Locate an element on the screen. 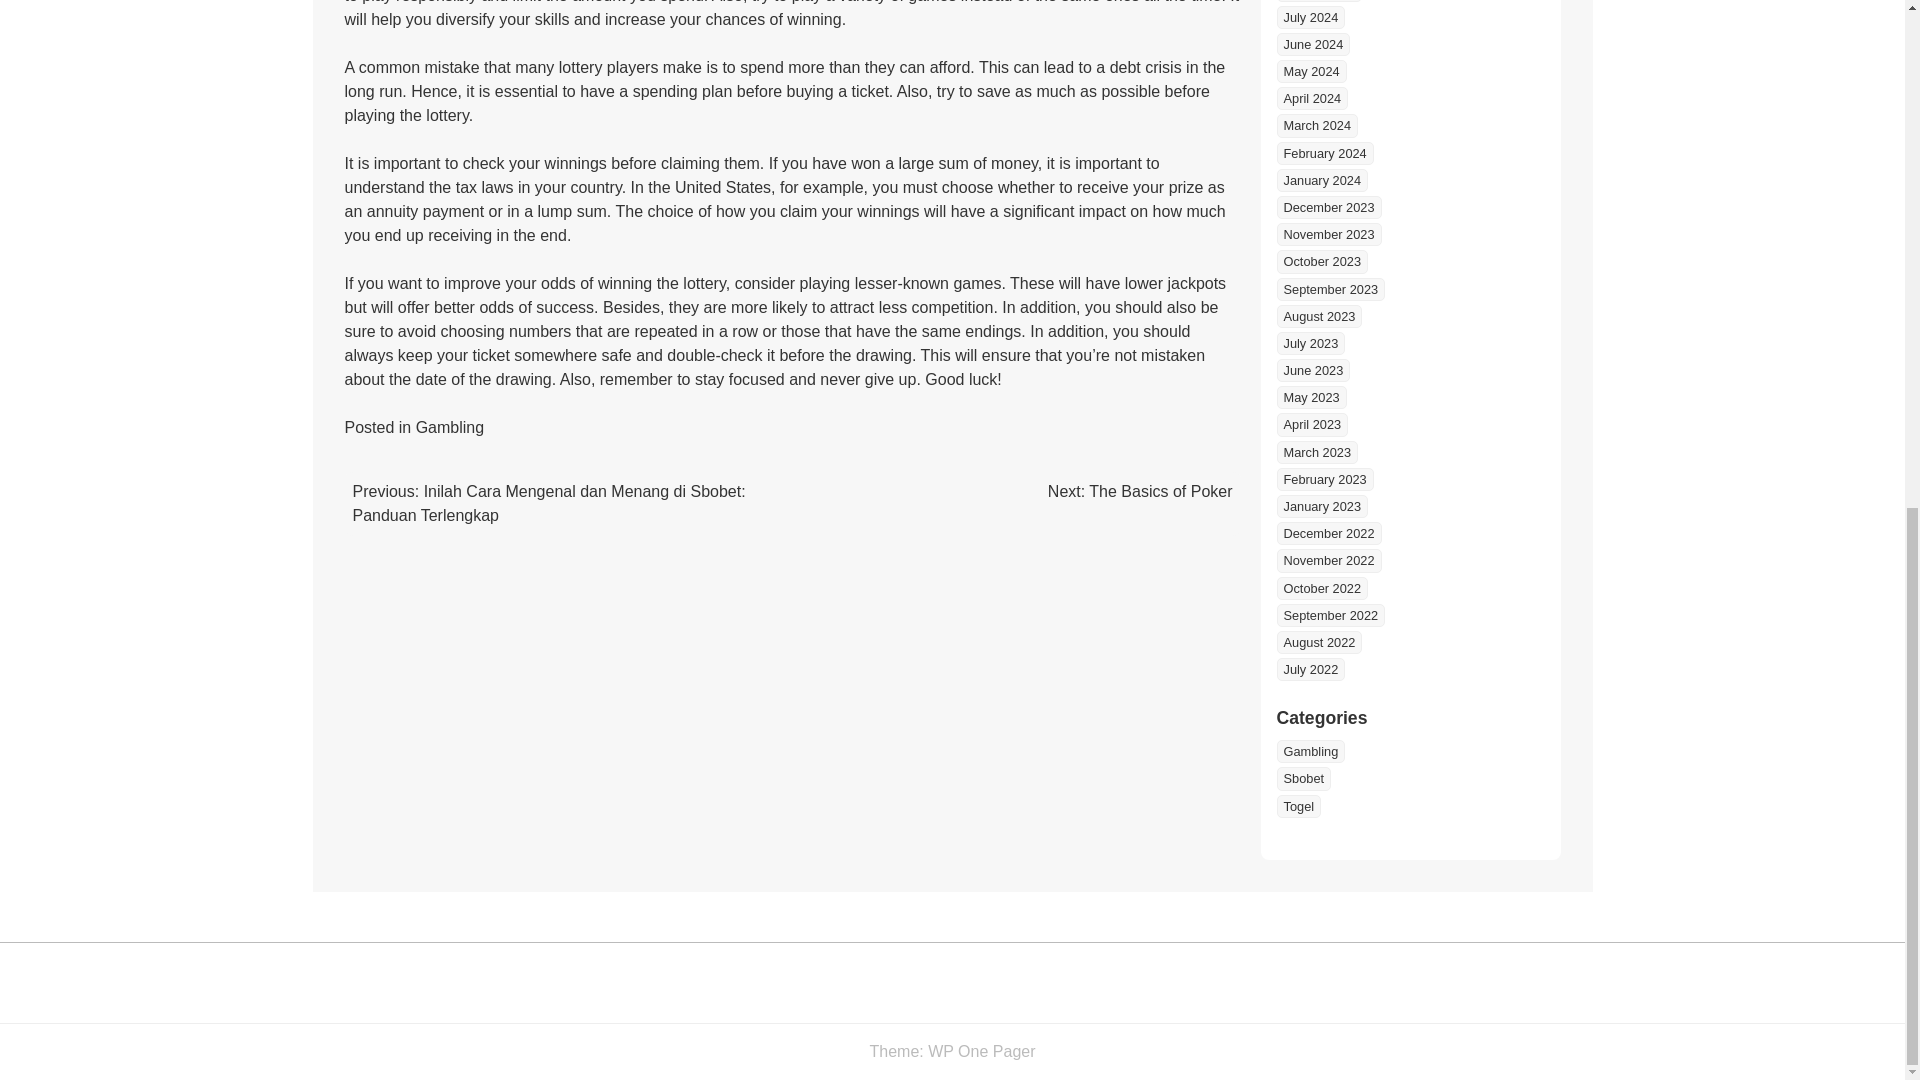  March 2023 is located at coordinates (1316, 452).